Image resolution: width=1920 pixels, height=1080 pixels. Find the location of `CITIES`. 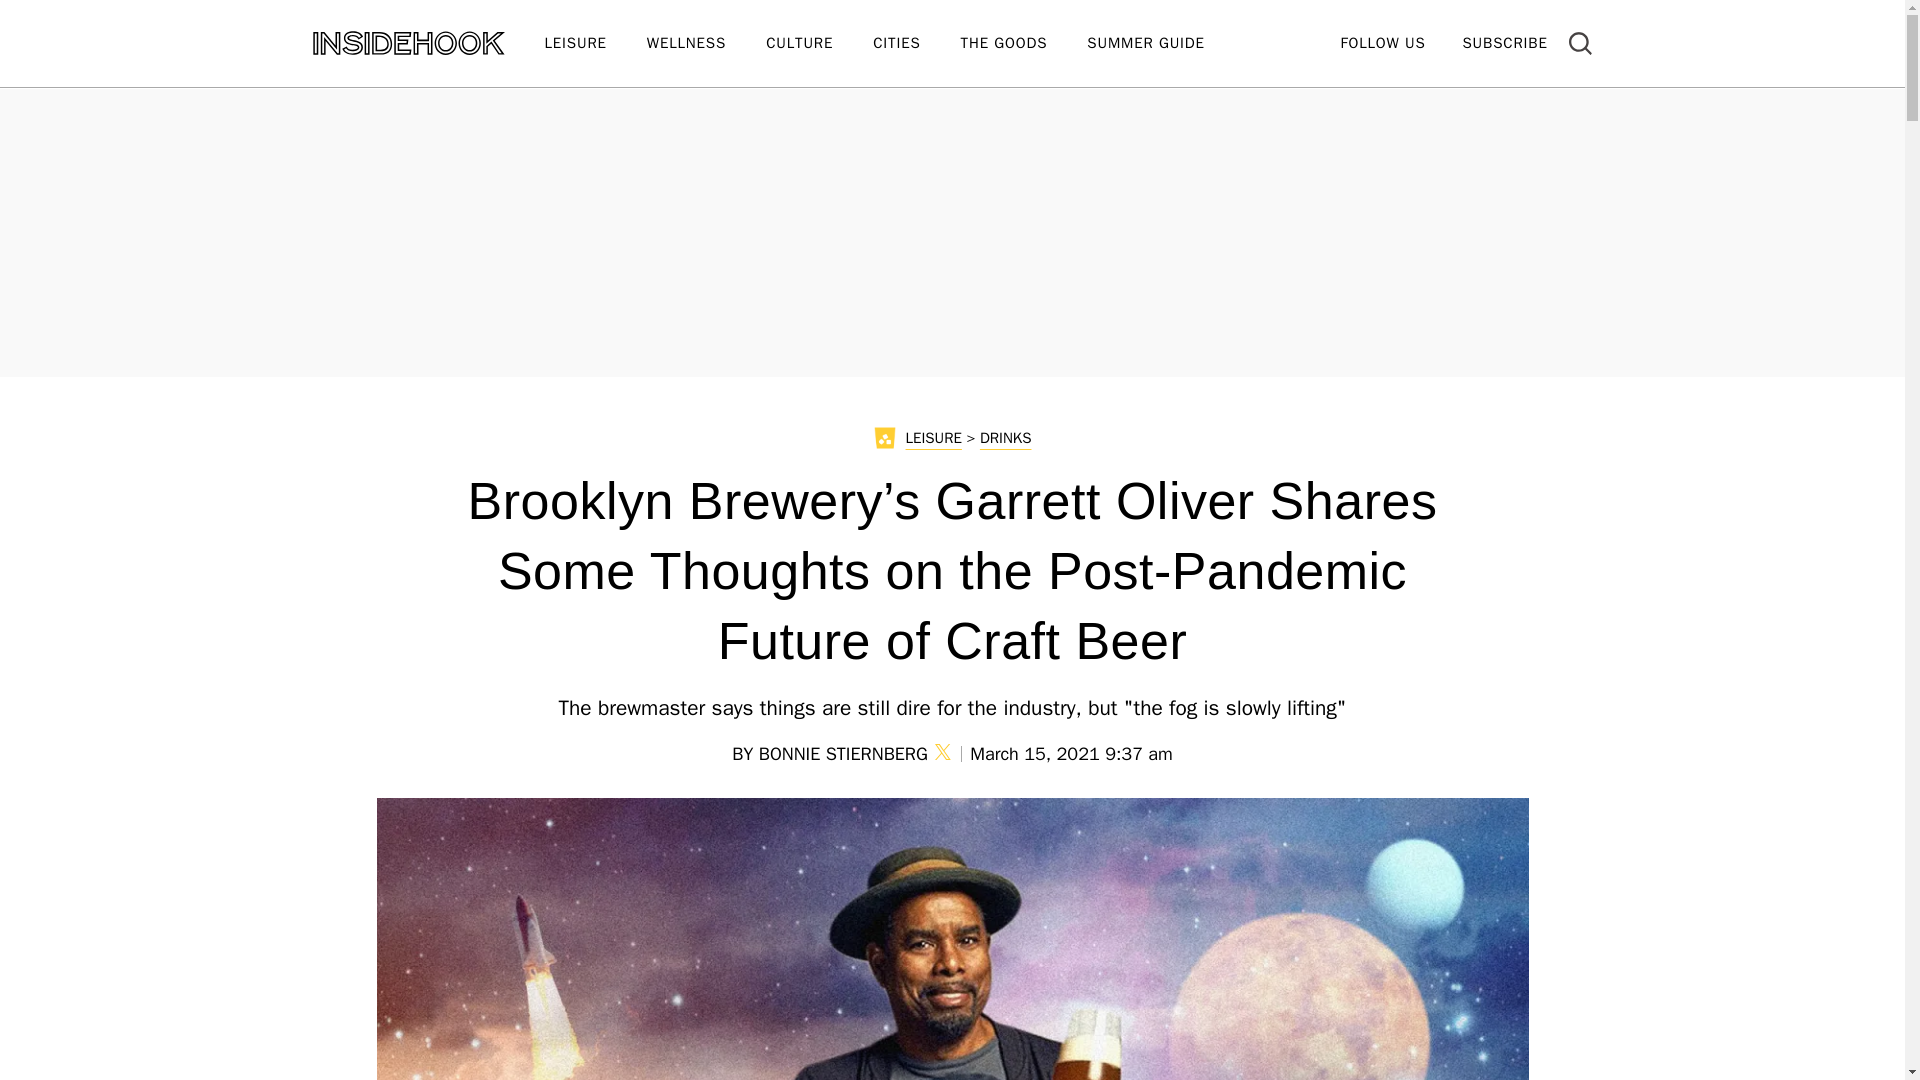

CITIES is located at coordinates (916, 44).